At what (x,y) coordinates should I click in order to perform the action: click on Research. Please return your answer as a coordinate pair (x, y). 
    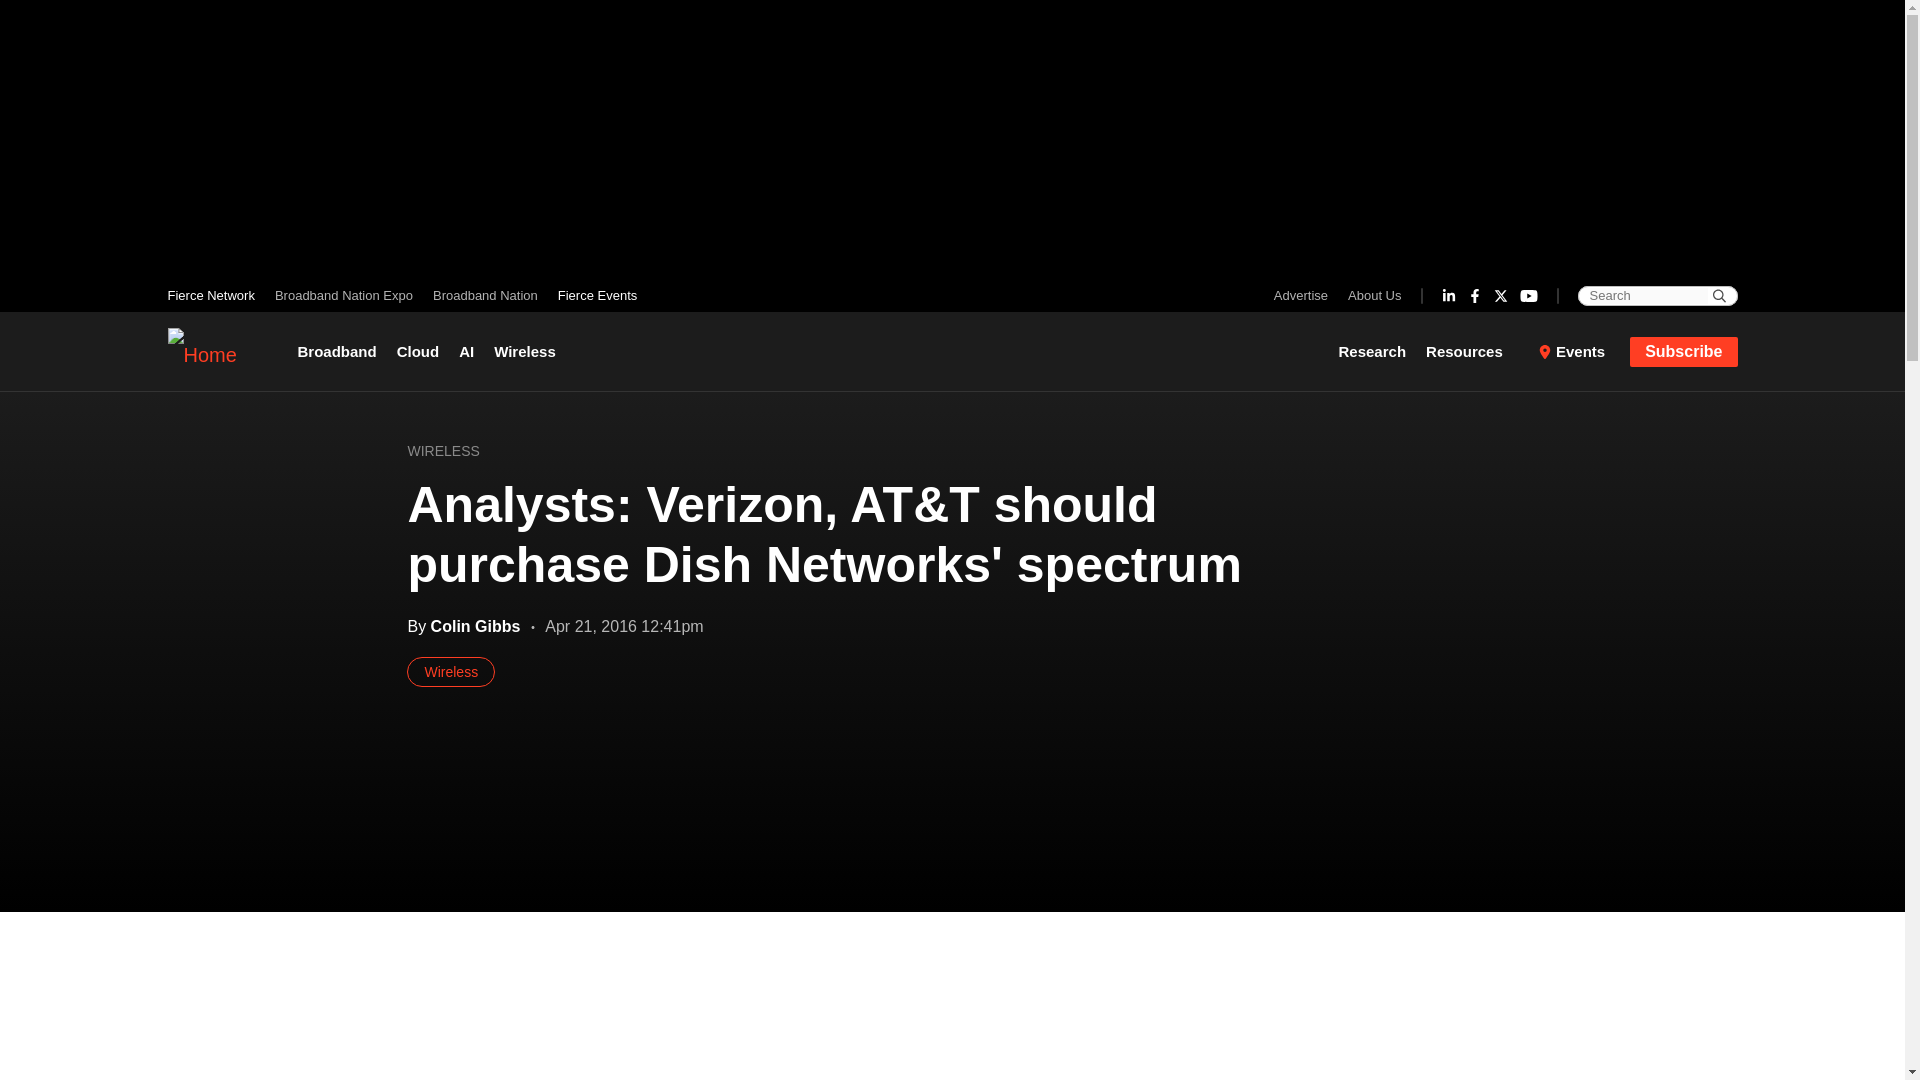
    Looking at the image, I should click on (1377, 352).